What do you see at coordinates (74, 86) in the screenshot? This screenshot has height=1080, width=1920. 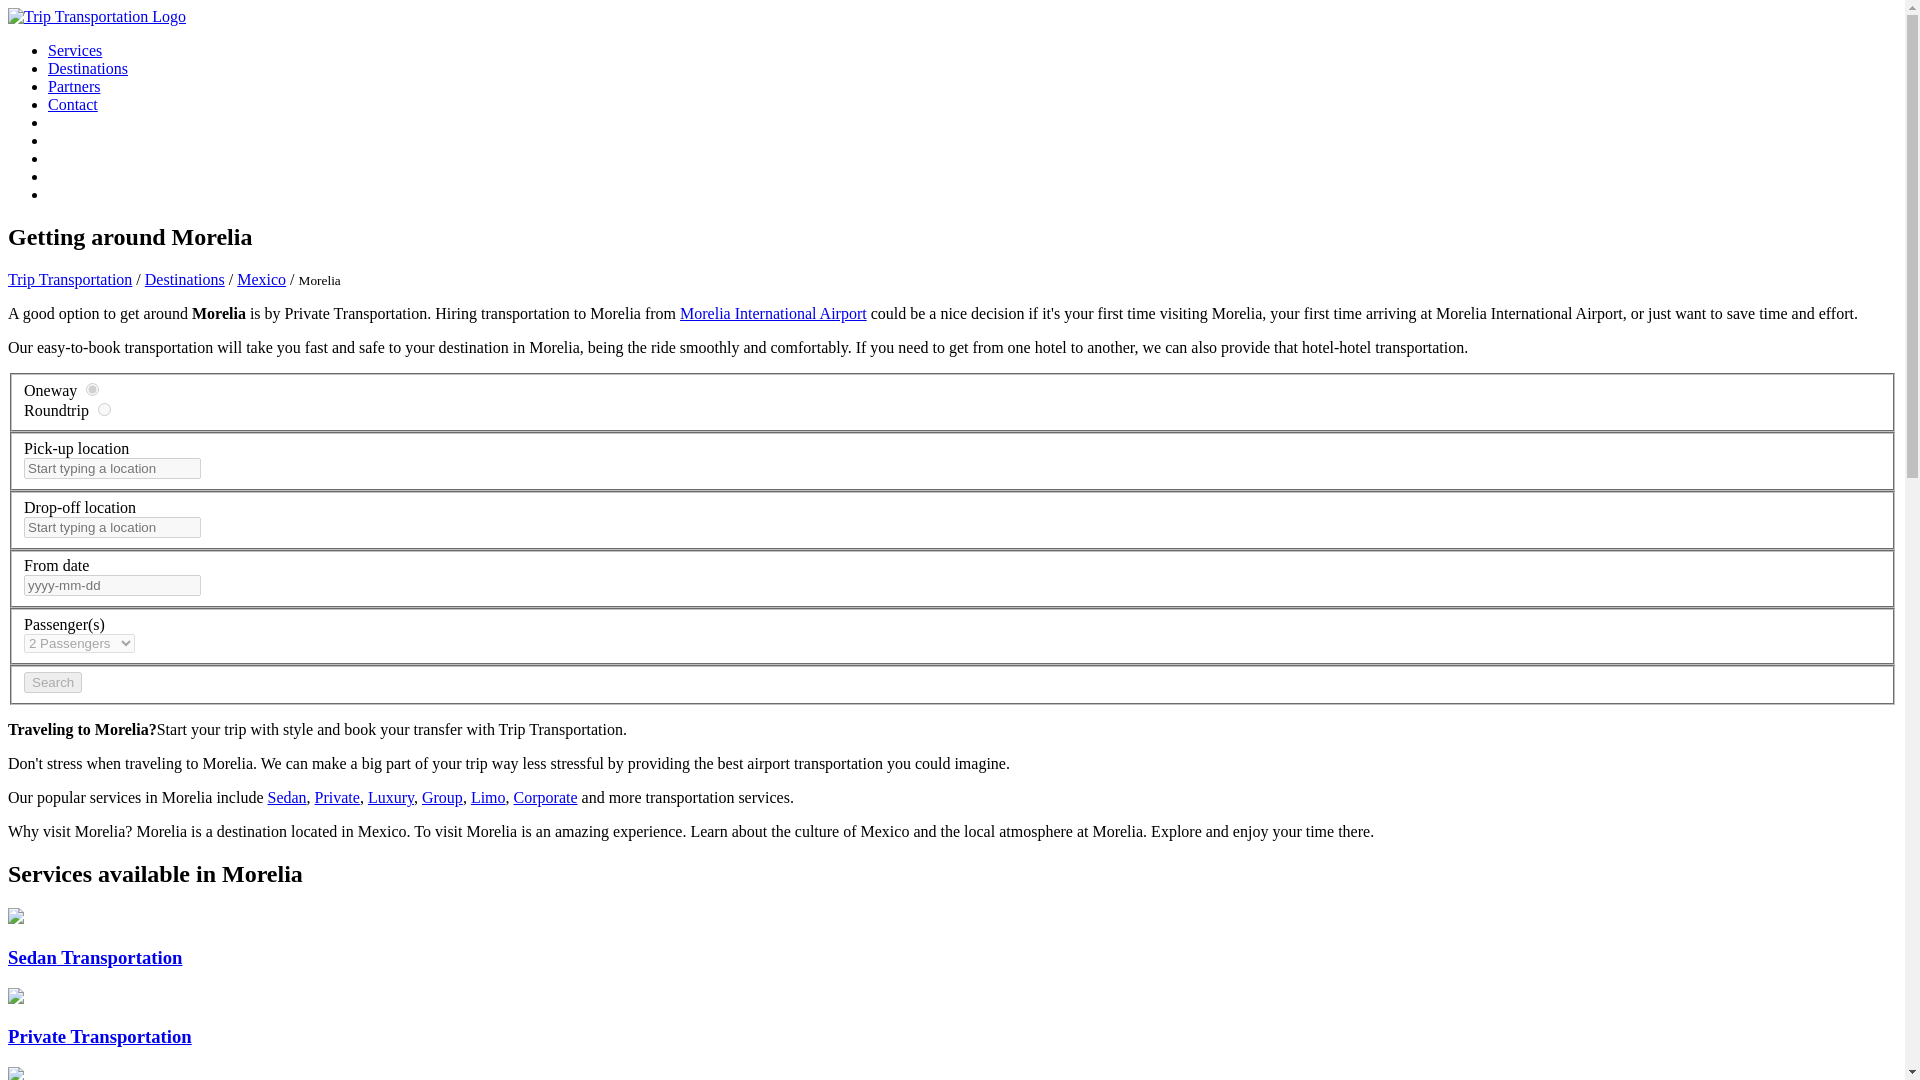 I see `Partner with Trip Transportation` at bounding box center [74, 86].